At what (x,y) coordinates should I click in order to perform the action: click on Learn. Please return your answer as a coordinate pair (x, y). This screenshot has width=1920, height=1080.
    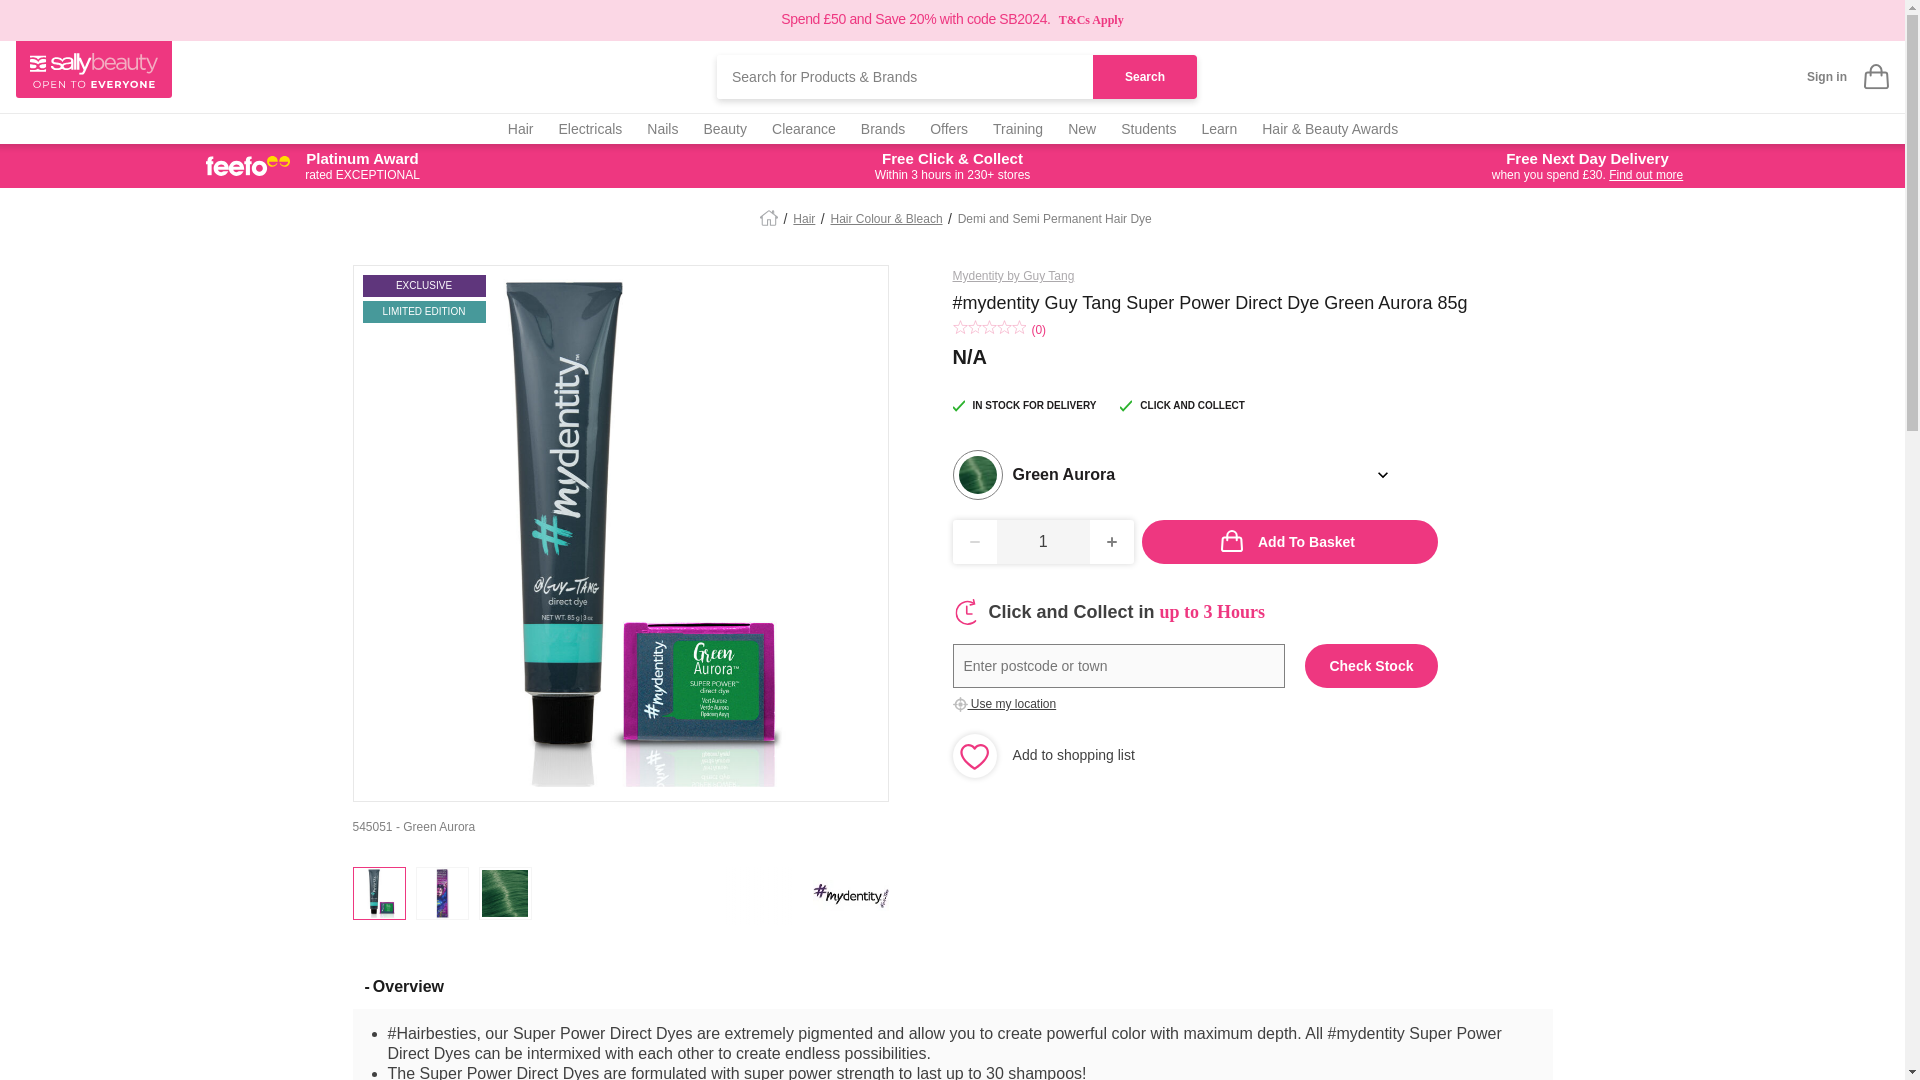
    Looking at the image, I should click on (1218, 128).